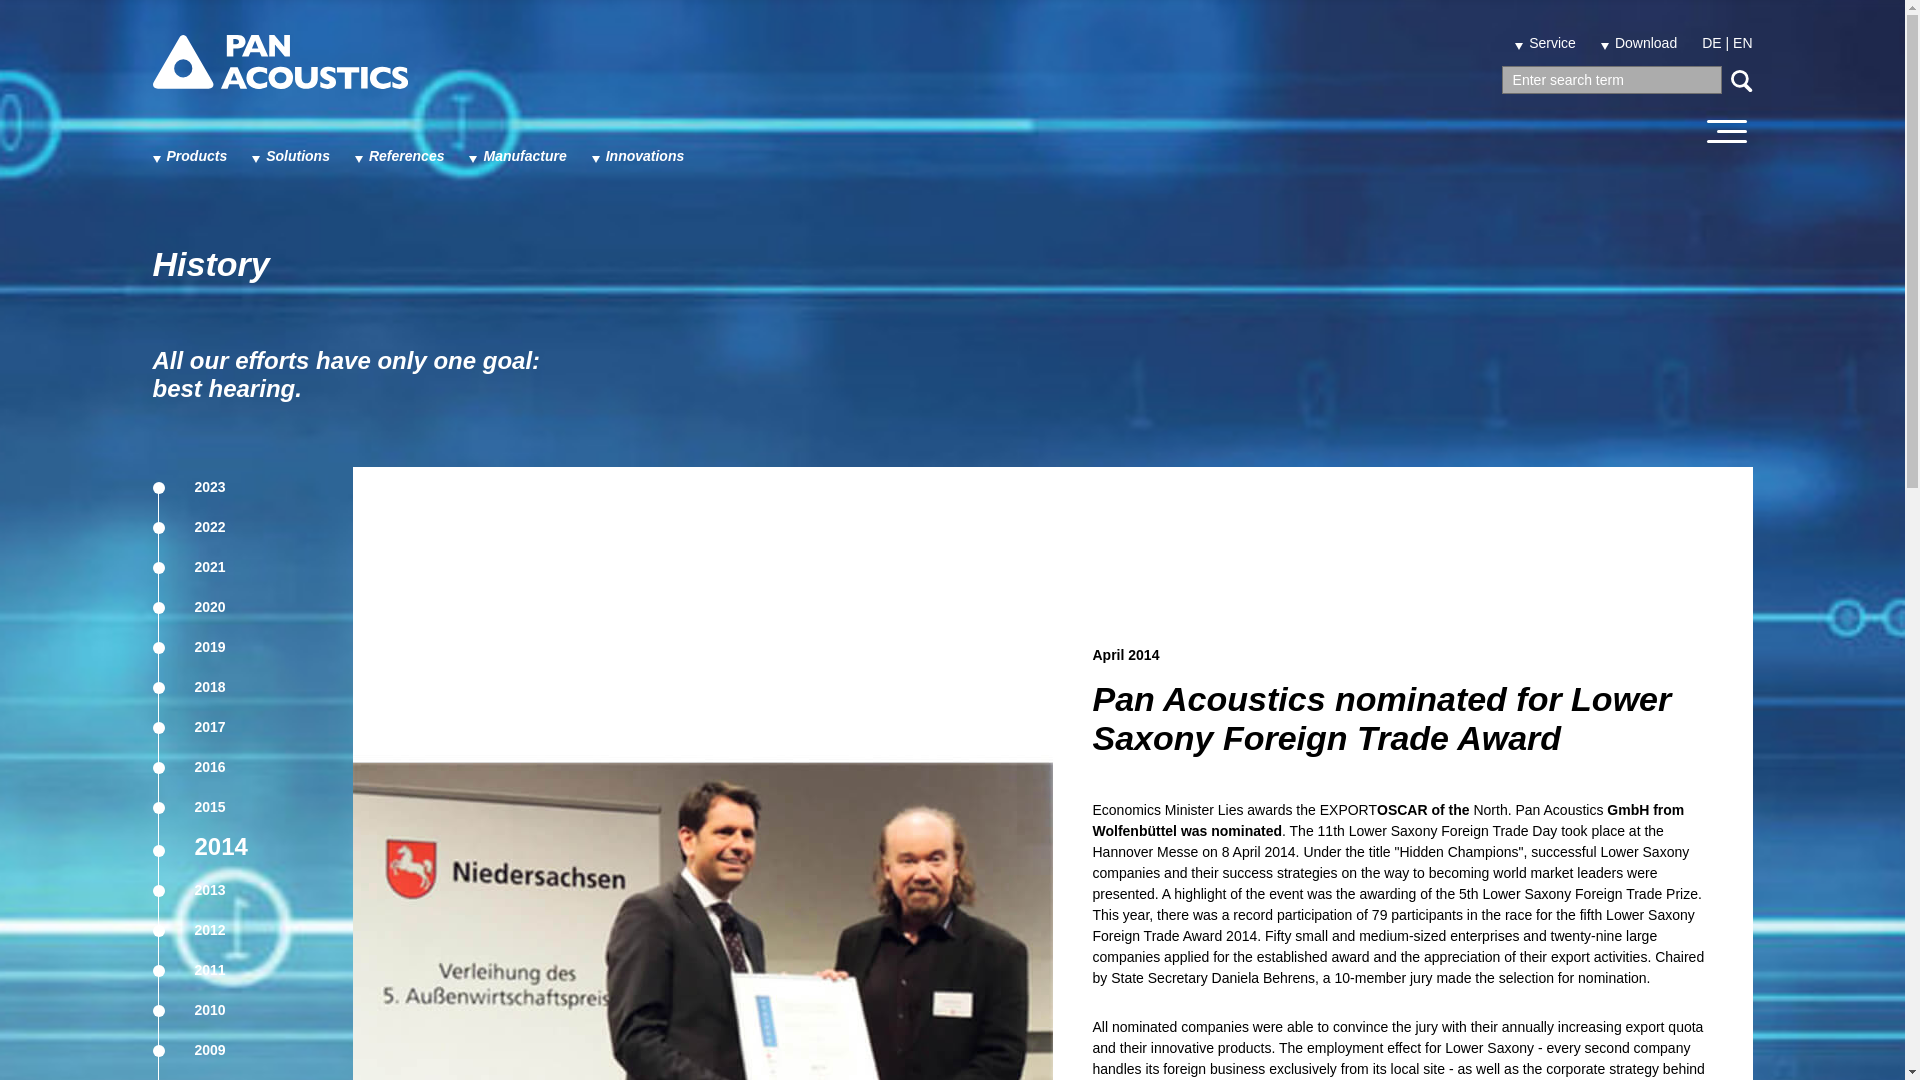  Describe the element at coordinates (1710, 42) in the screenshot. I see `DE` at that location.